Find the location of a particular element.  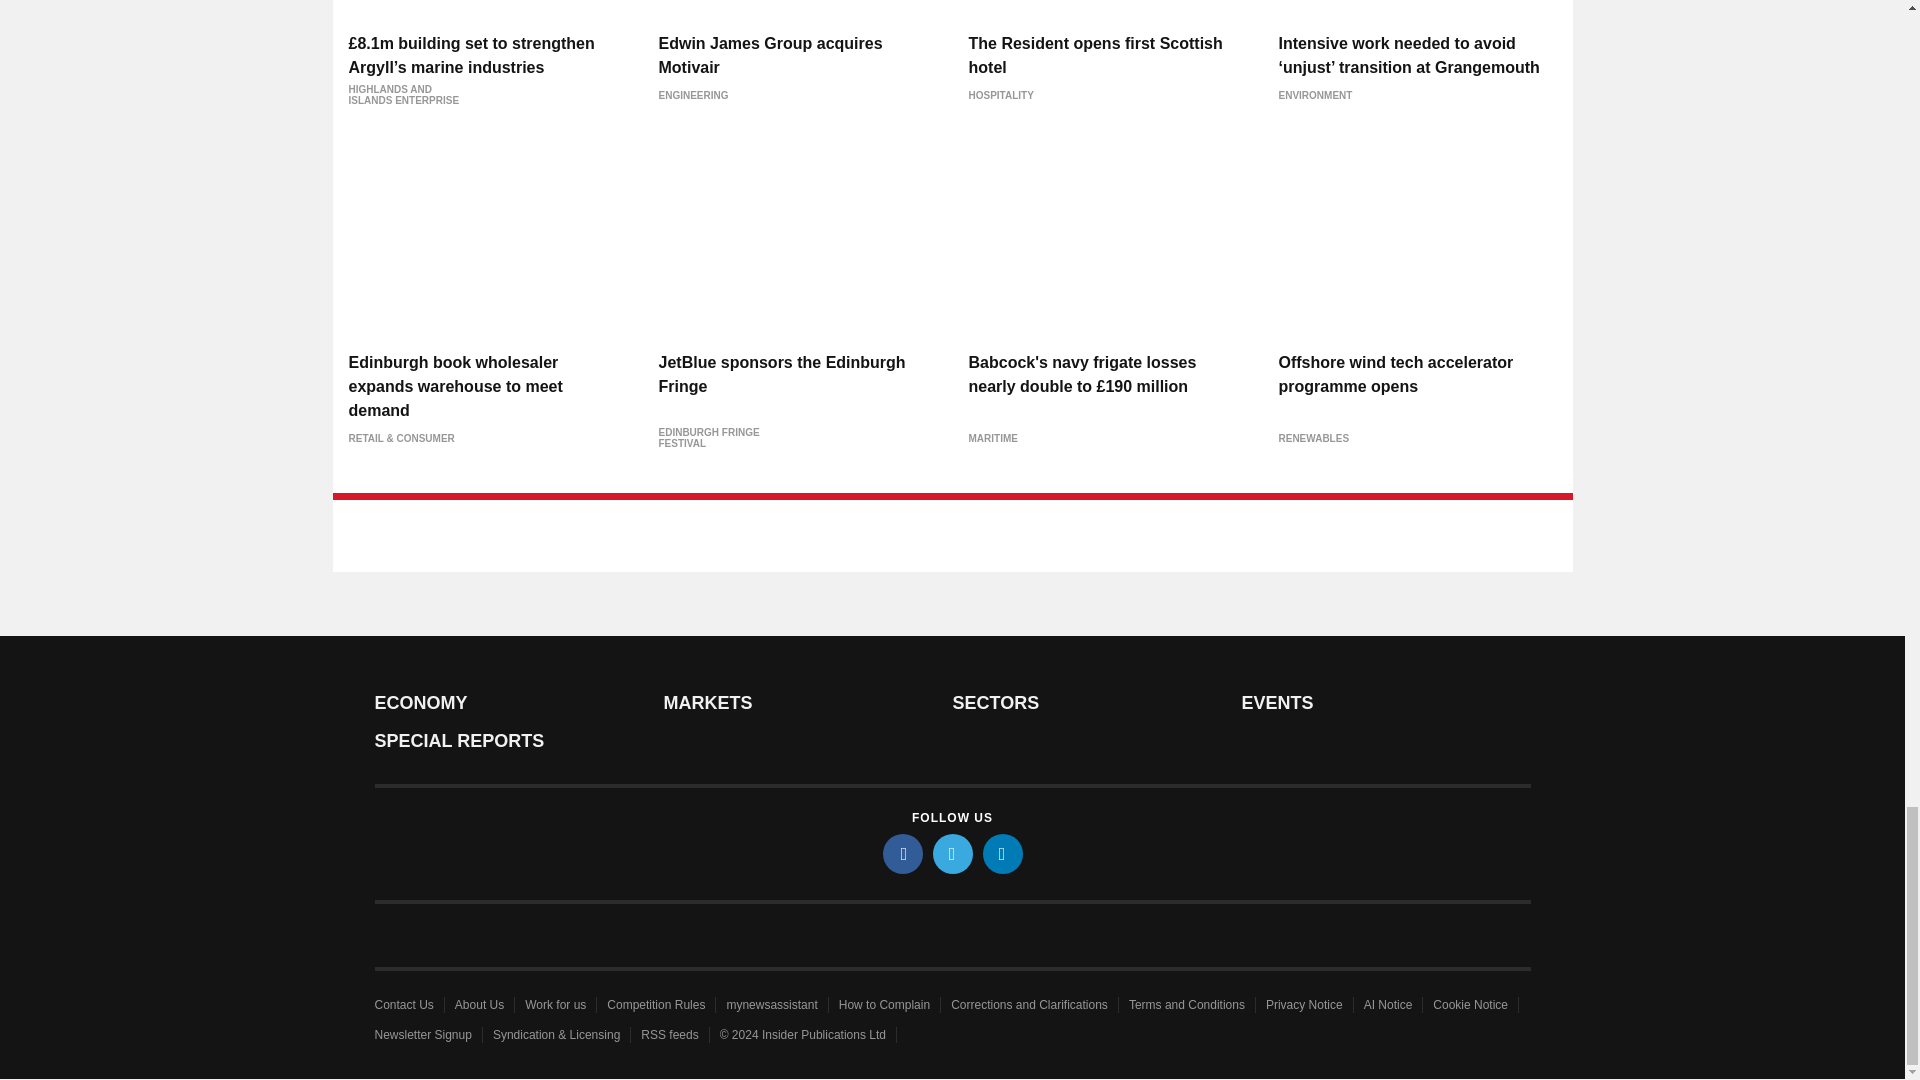

facebook is located at coordinates (901, 853).